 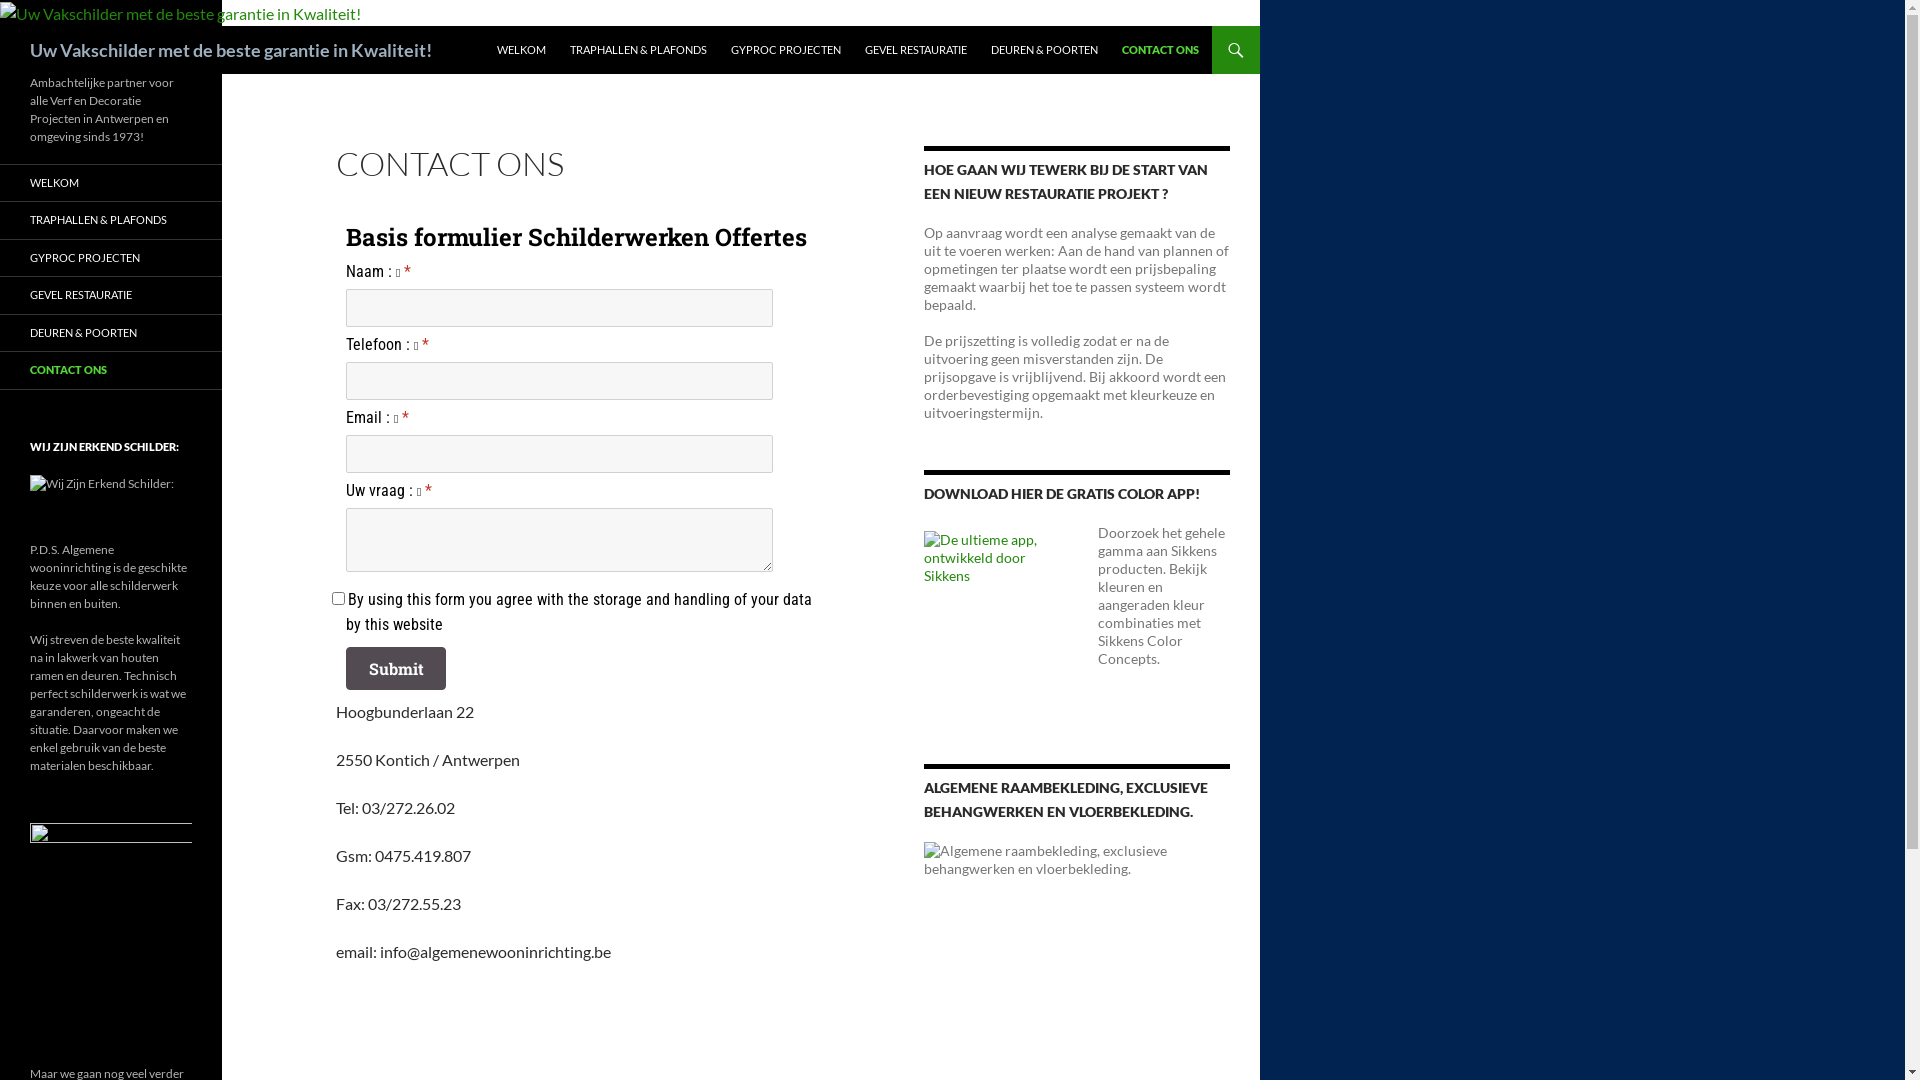 I want to click on DEUREN & POORTEN, so click(x=1044, y=50).